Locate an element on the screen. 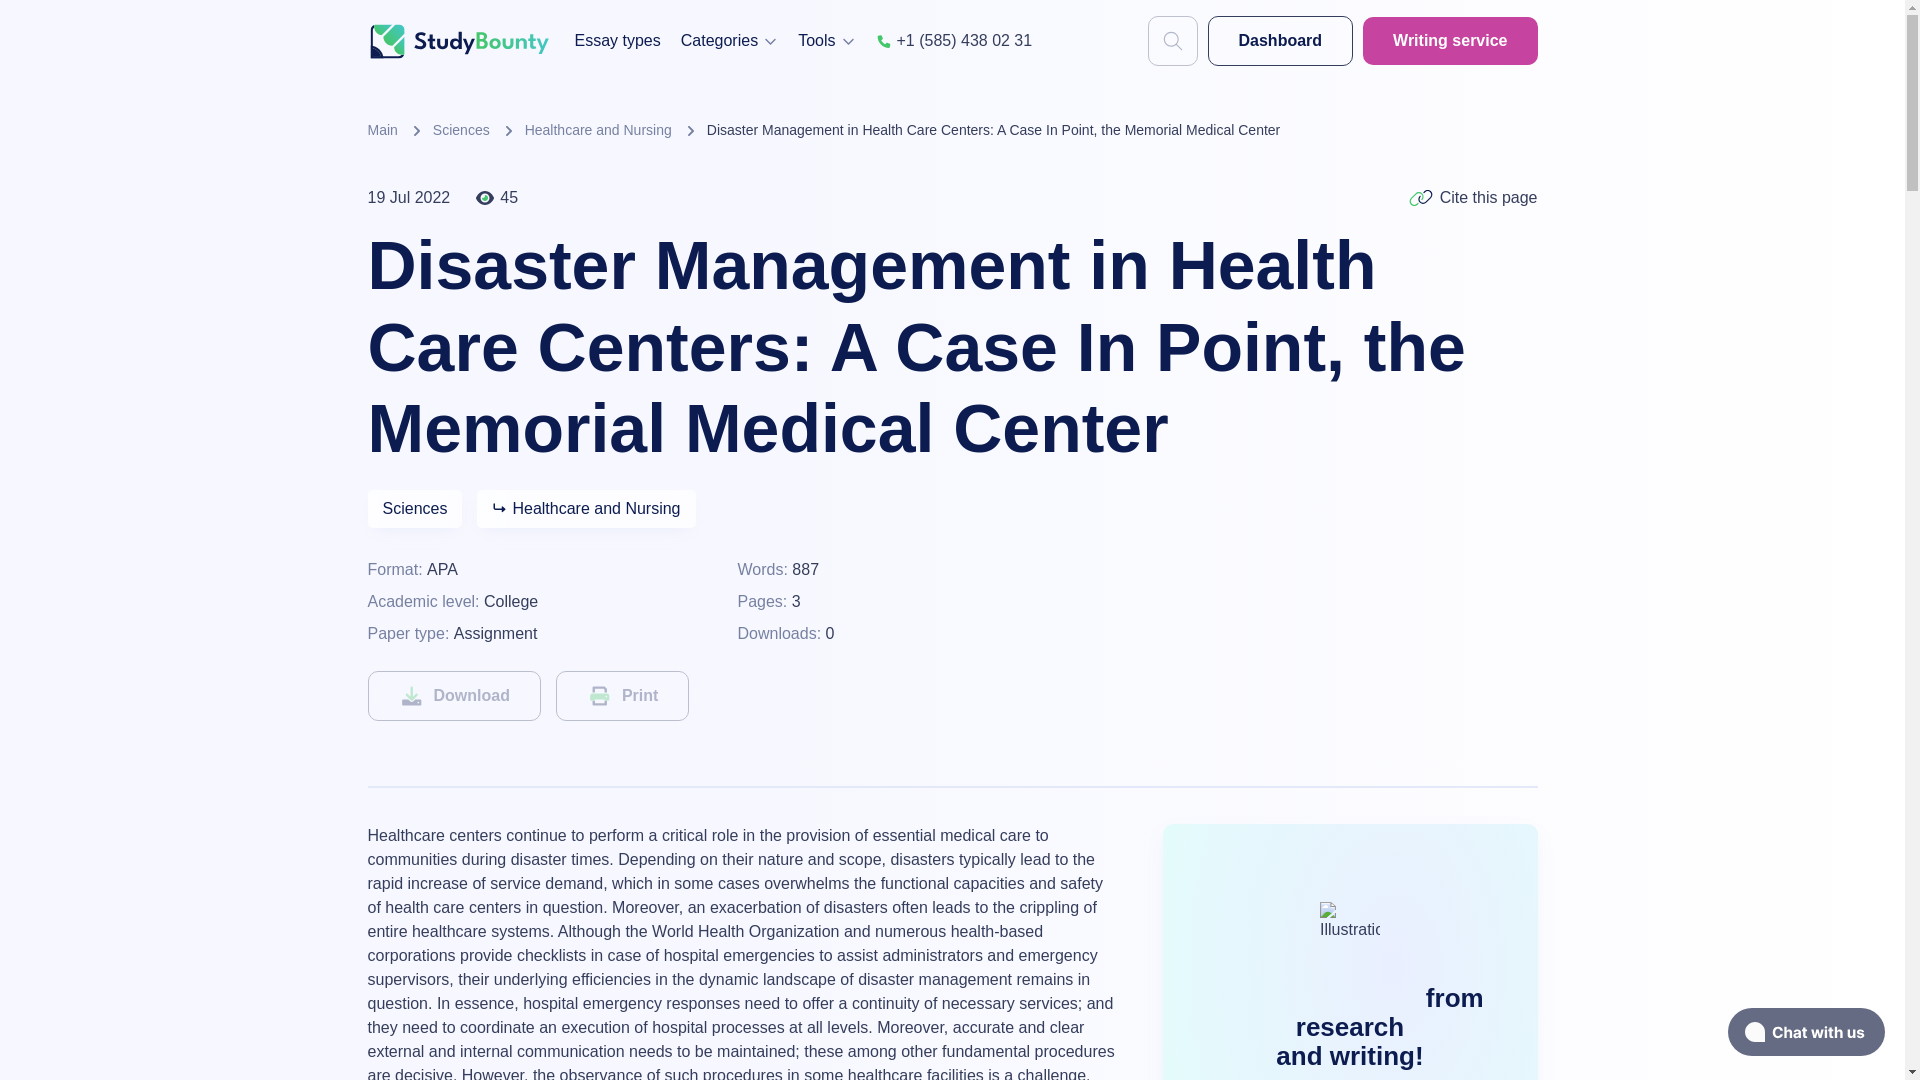 This screenshot has width=1920, height=1080. Categories is located at coordinates (729, 40).